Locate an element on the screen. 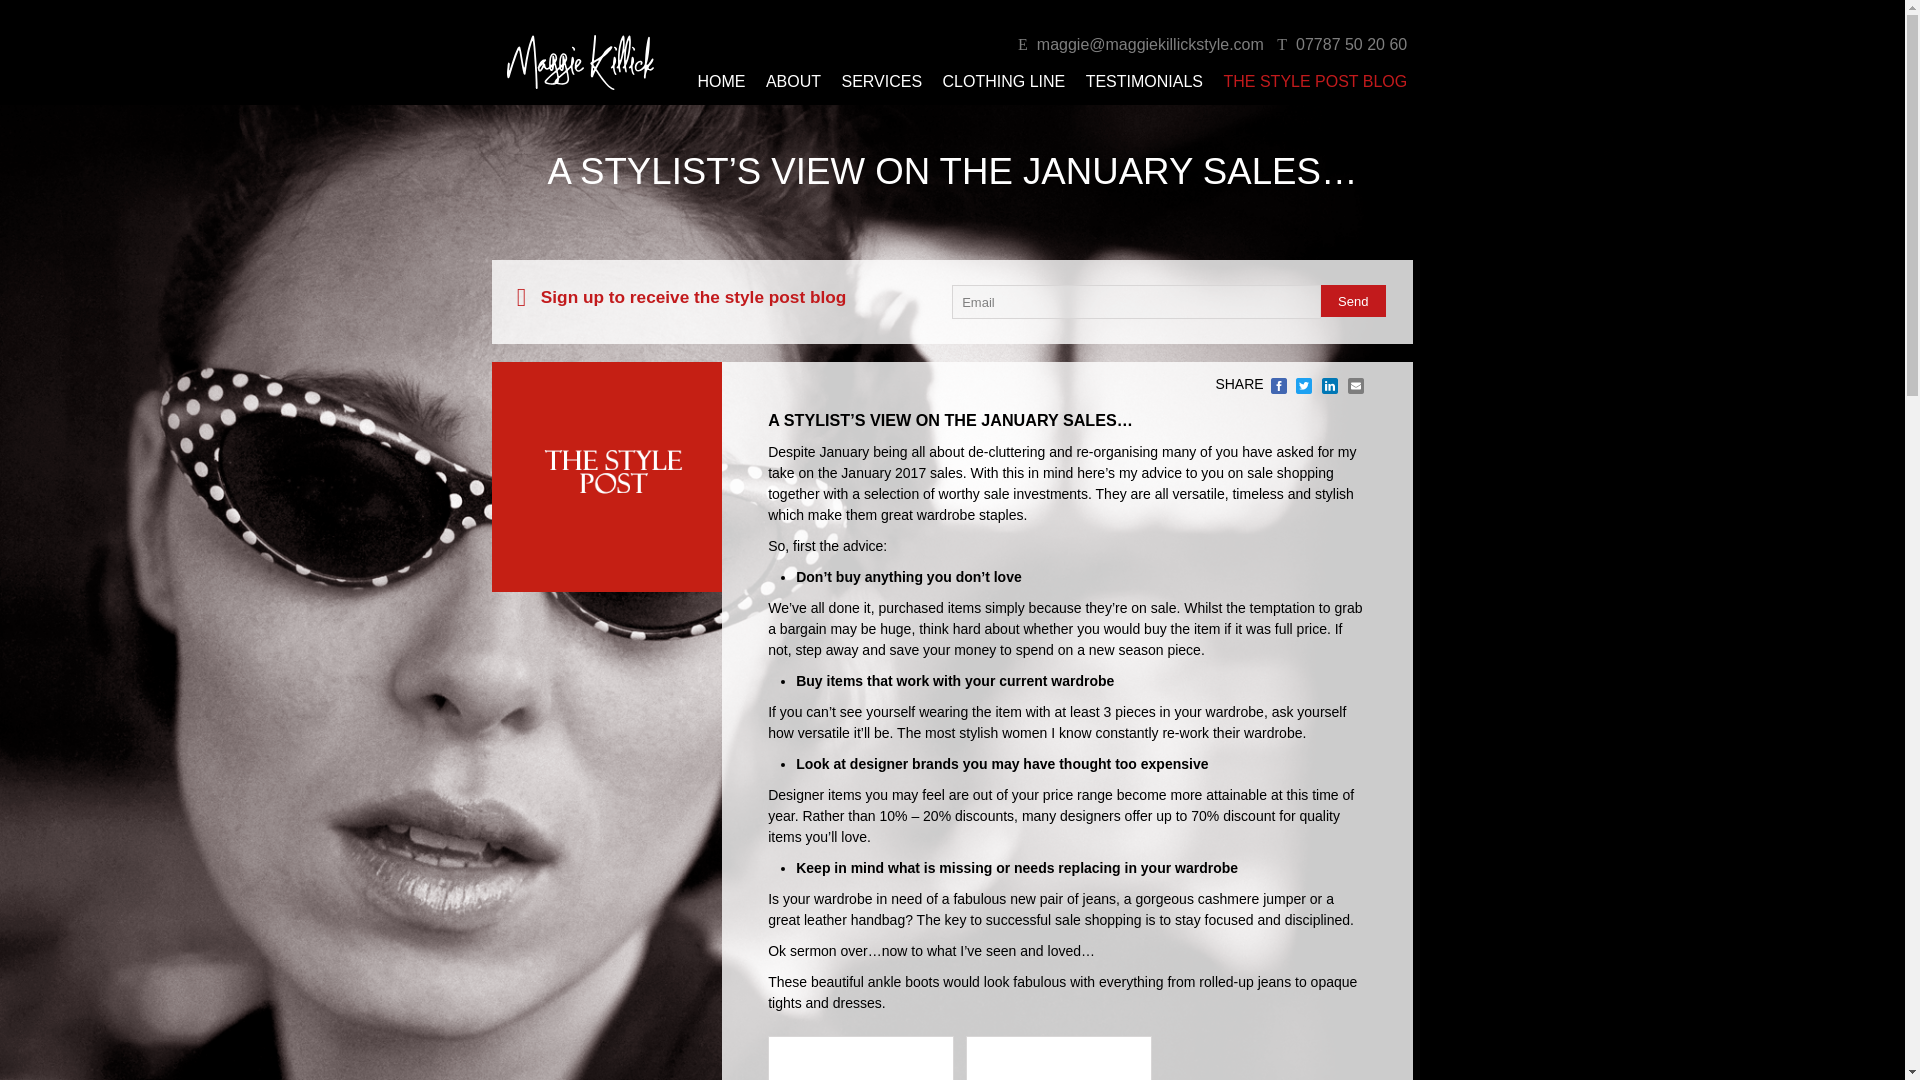 This screenshot has height=1080, width=1920. The Collection is located at coordinates (1004, 81).